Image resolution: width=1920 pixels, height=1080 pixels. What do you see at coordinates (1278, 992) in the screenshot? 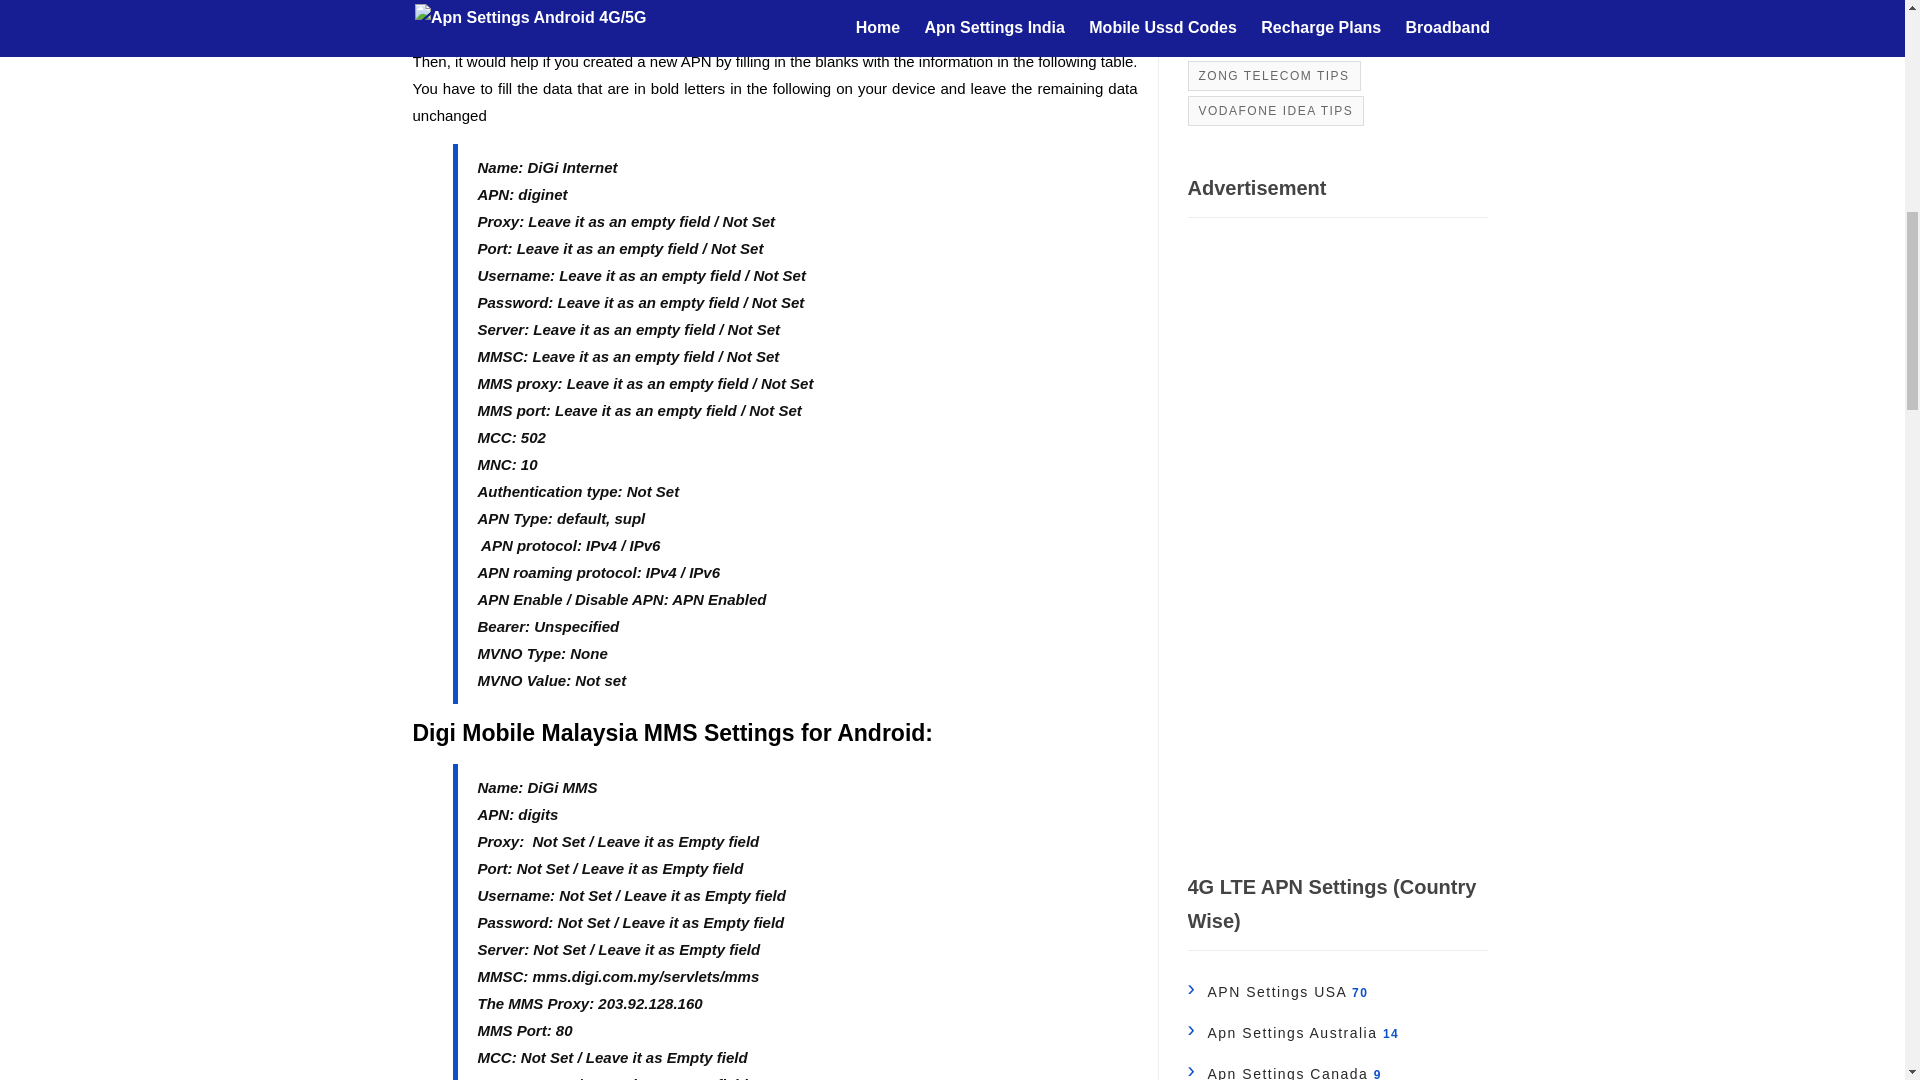
I see `APN Settings USA 70` at bounding box center [1278, 992].